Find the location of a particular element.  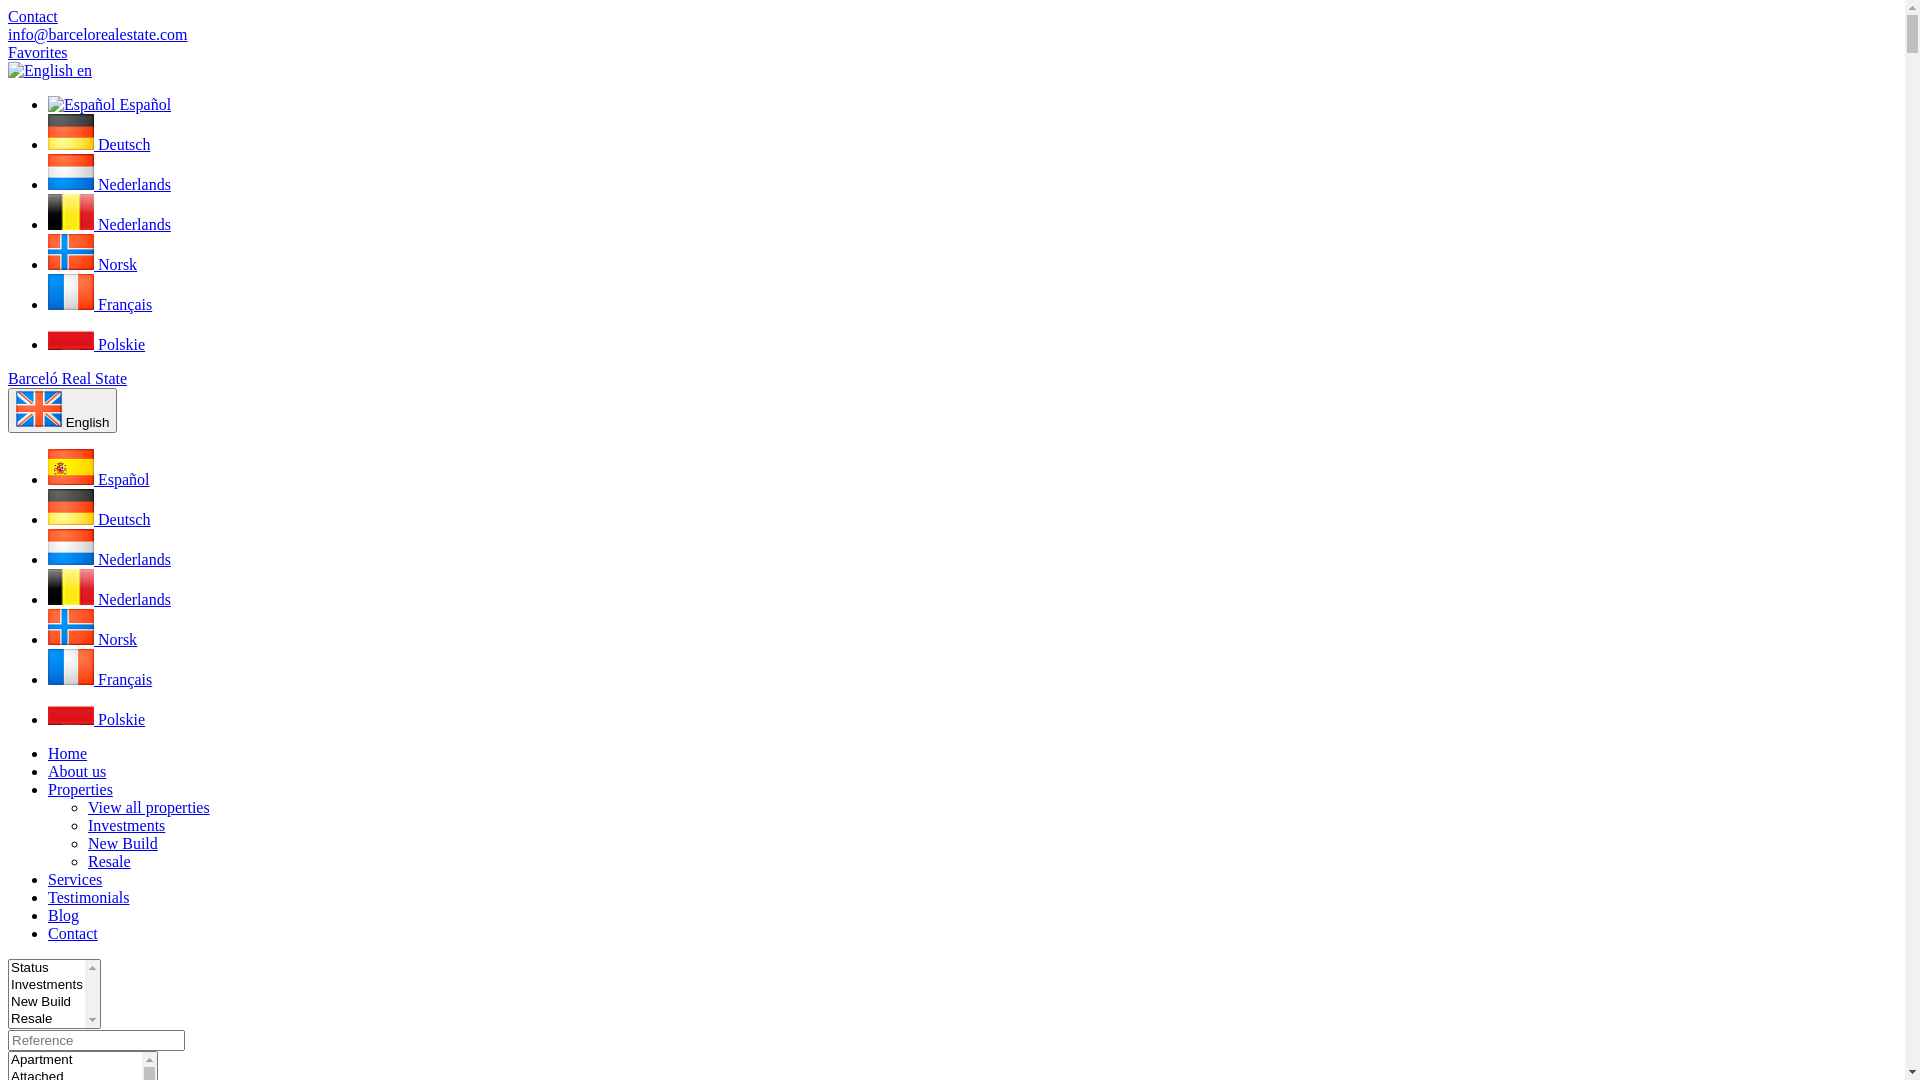

Properties is located at coordinates (80, 790).